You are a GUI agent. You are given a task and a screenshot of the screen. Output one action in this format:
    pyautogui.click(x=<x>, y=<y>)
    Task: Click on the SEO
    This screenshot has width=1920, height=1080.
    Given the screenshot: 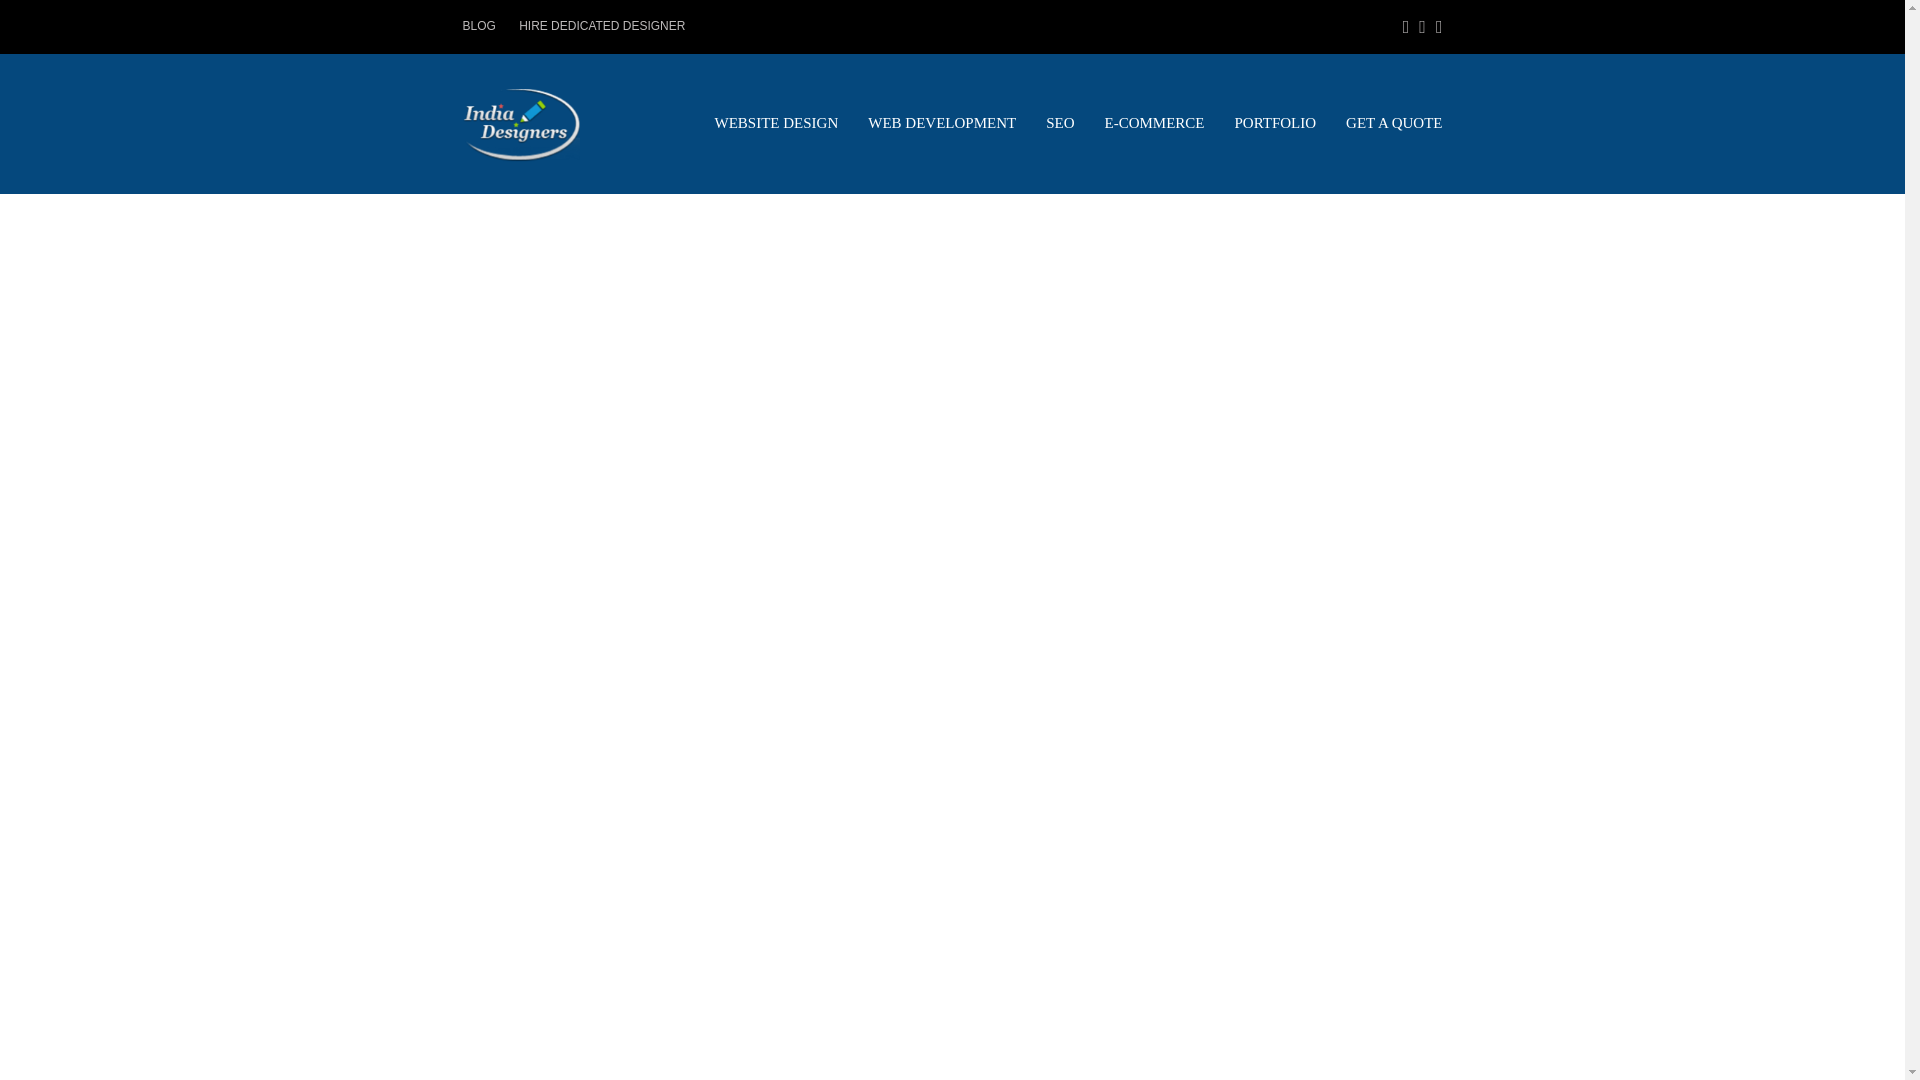 What is the action you would take?
    pyautogui.click(x=1060, y=124)
    